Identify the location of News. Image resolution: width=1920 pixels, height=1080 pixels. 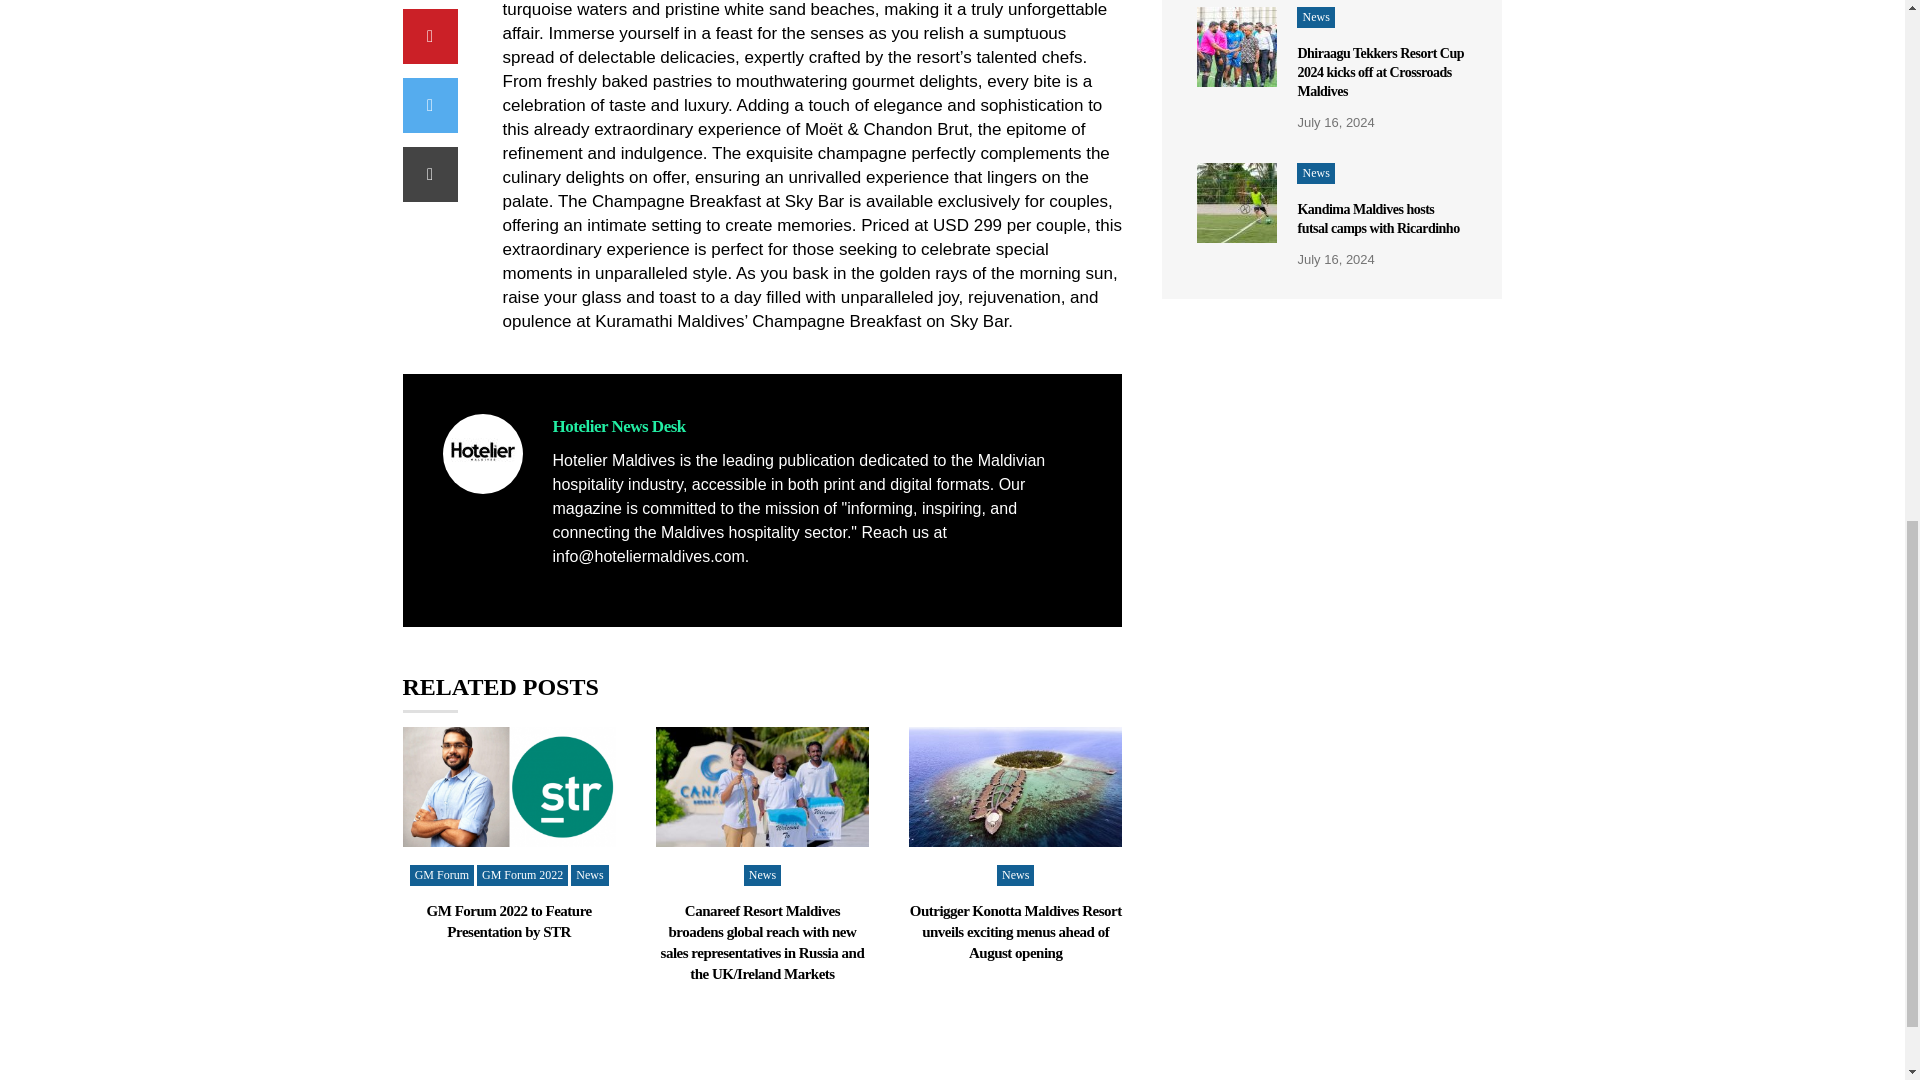
(762, 875).